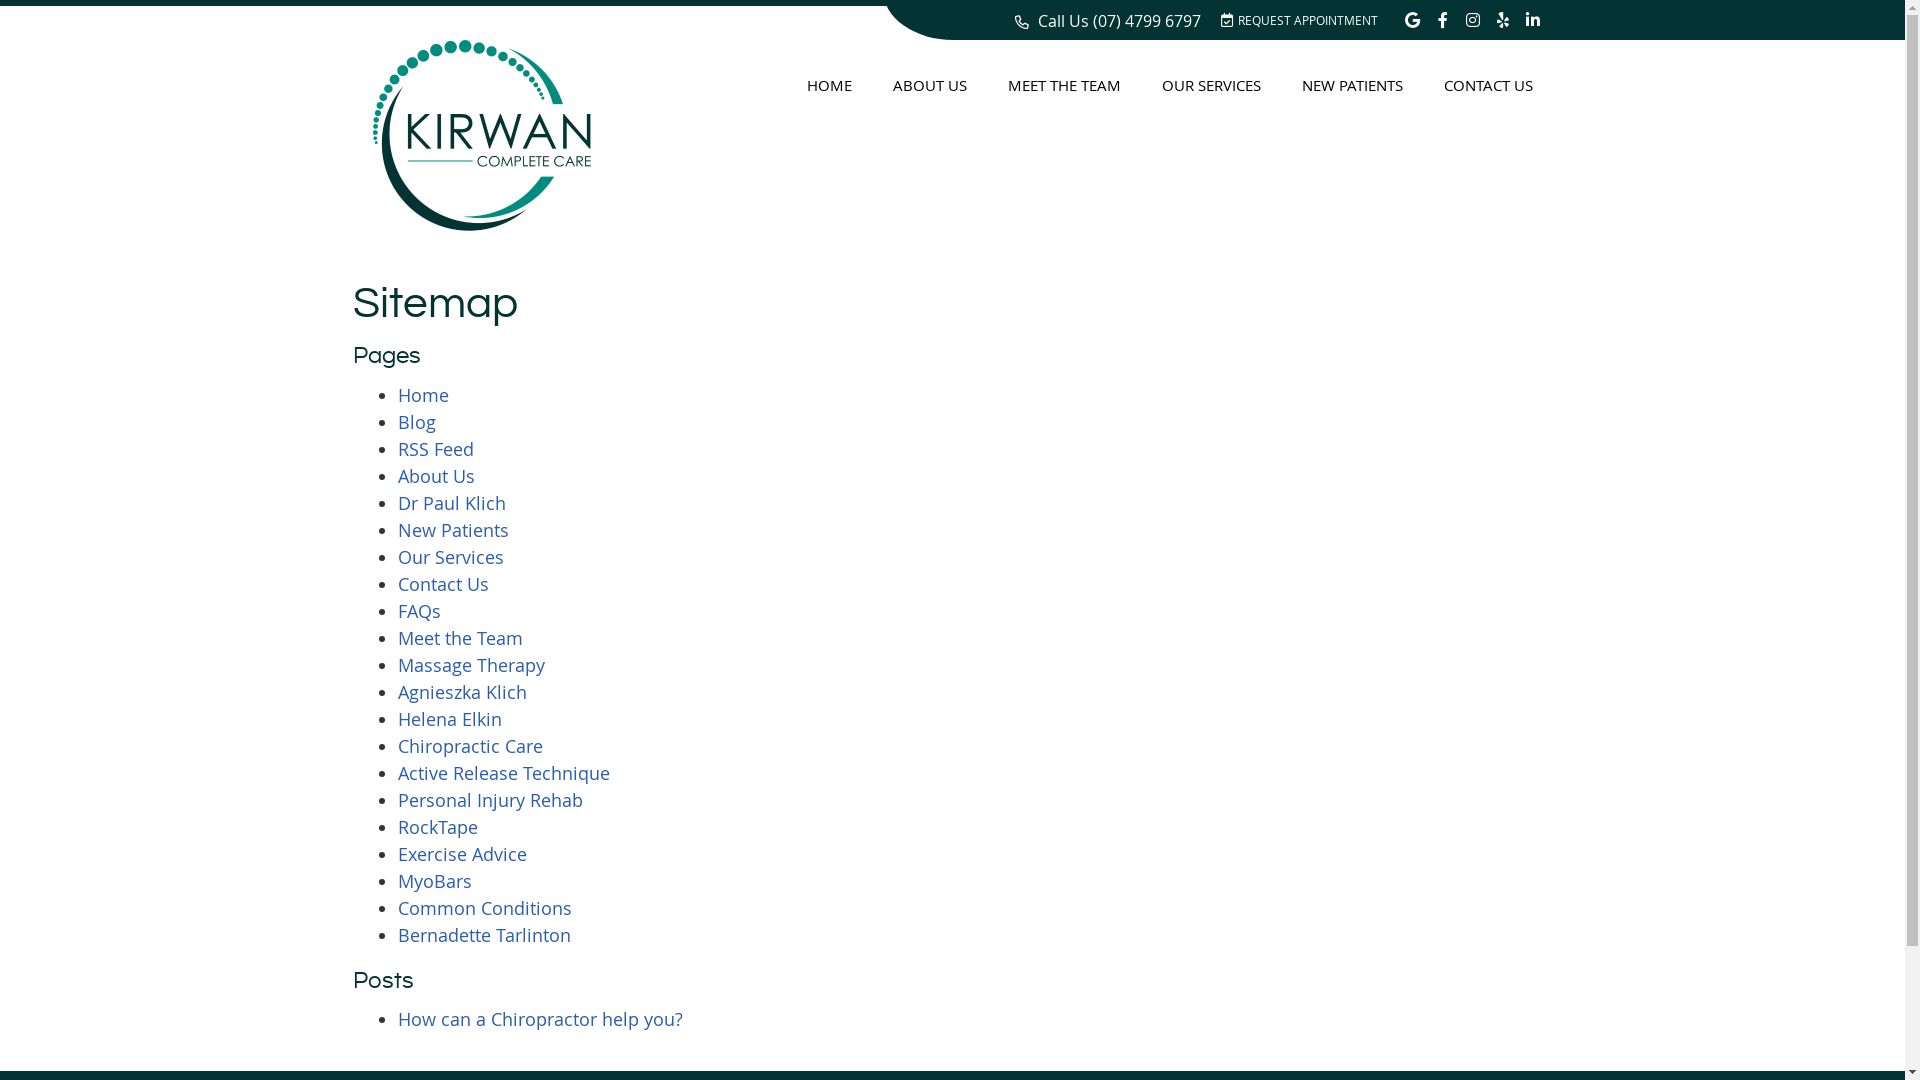 This screenshot has width=1920, height=1080. Describe the element at coordinates (504, 773) in the screenshot. I see `Active Release Technique` at that location.